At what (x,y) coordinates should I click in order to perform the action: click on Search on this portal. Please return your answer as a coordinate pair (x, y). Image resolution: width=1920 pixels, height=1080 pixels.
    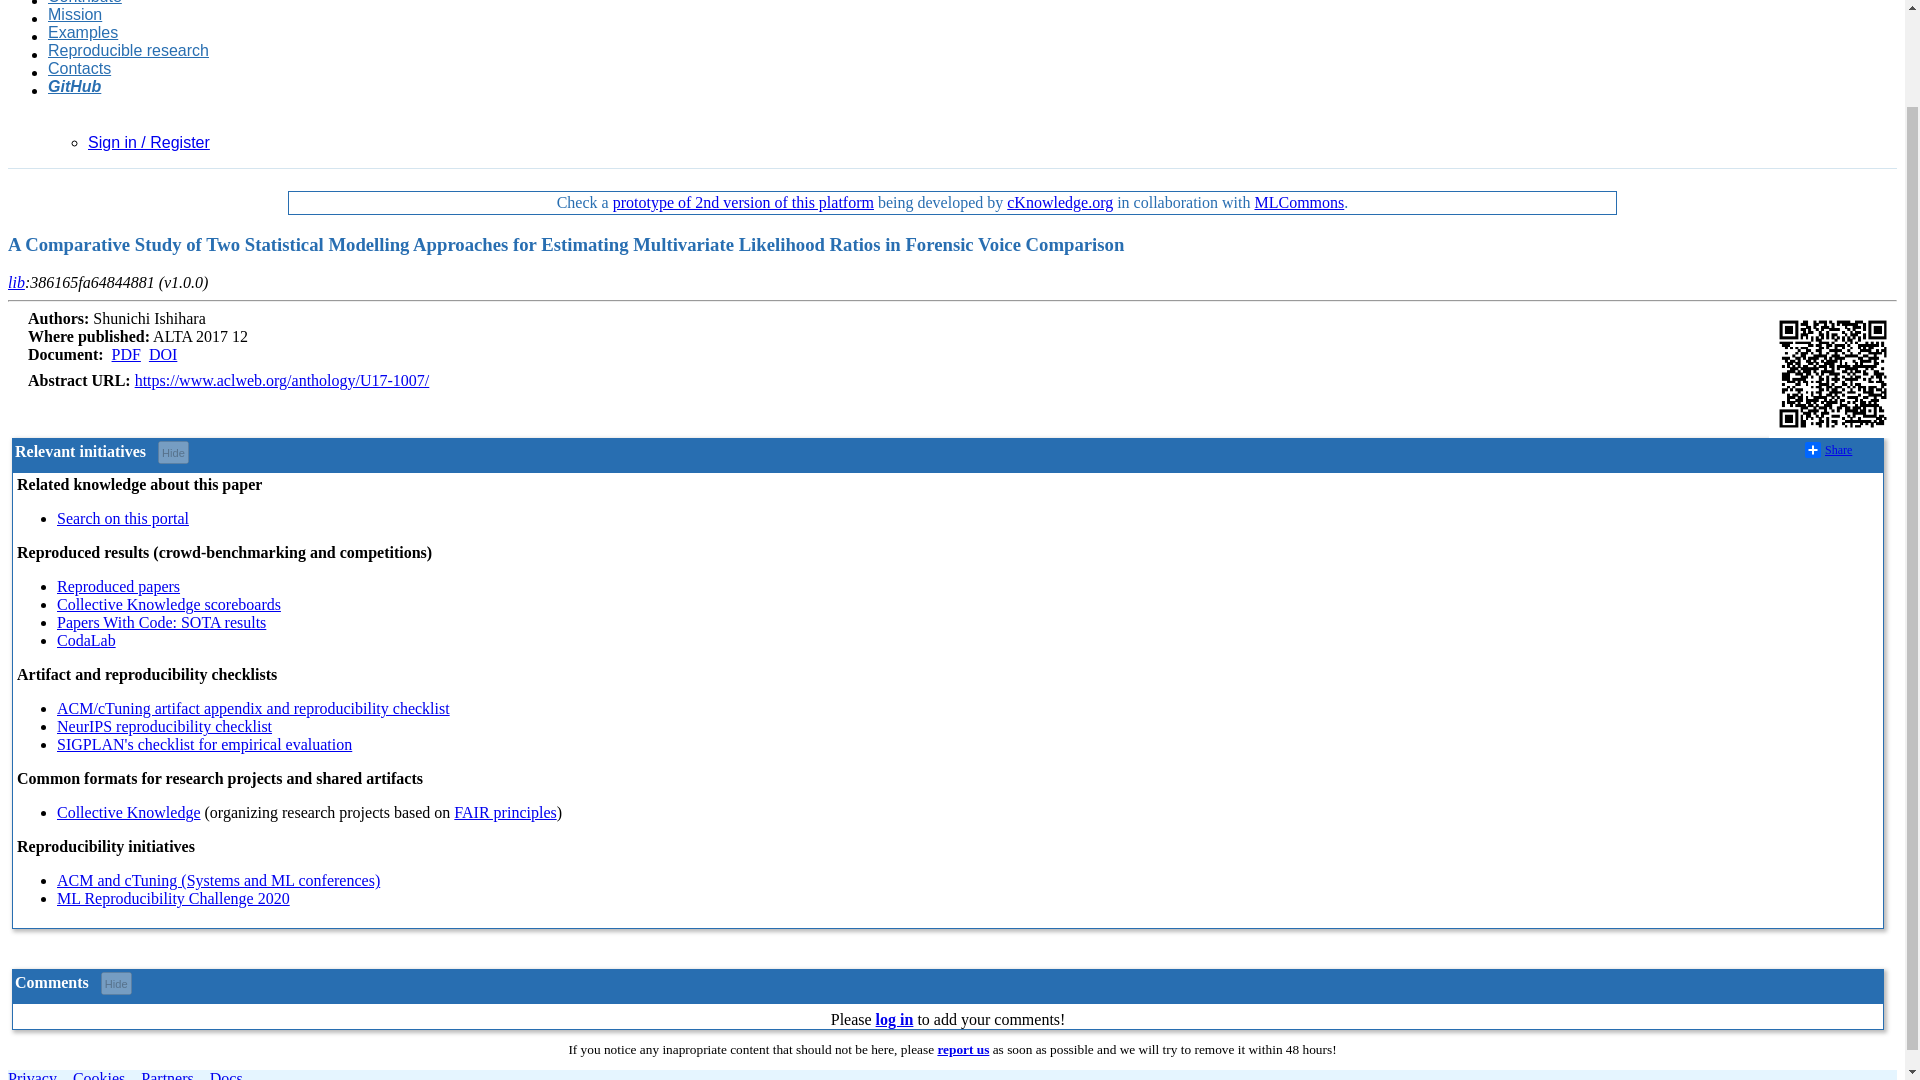
    Looking at the image, I should click on (122, 518).